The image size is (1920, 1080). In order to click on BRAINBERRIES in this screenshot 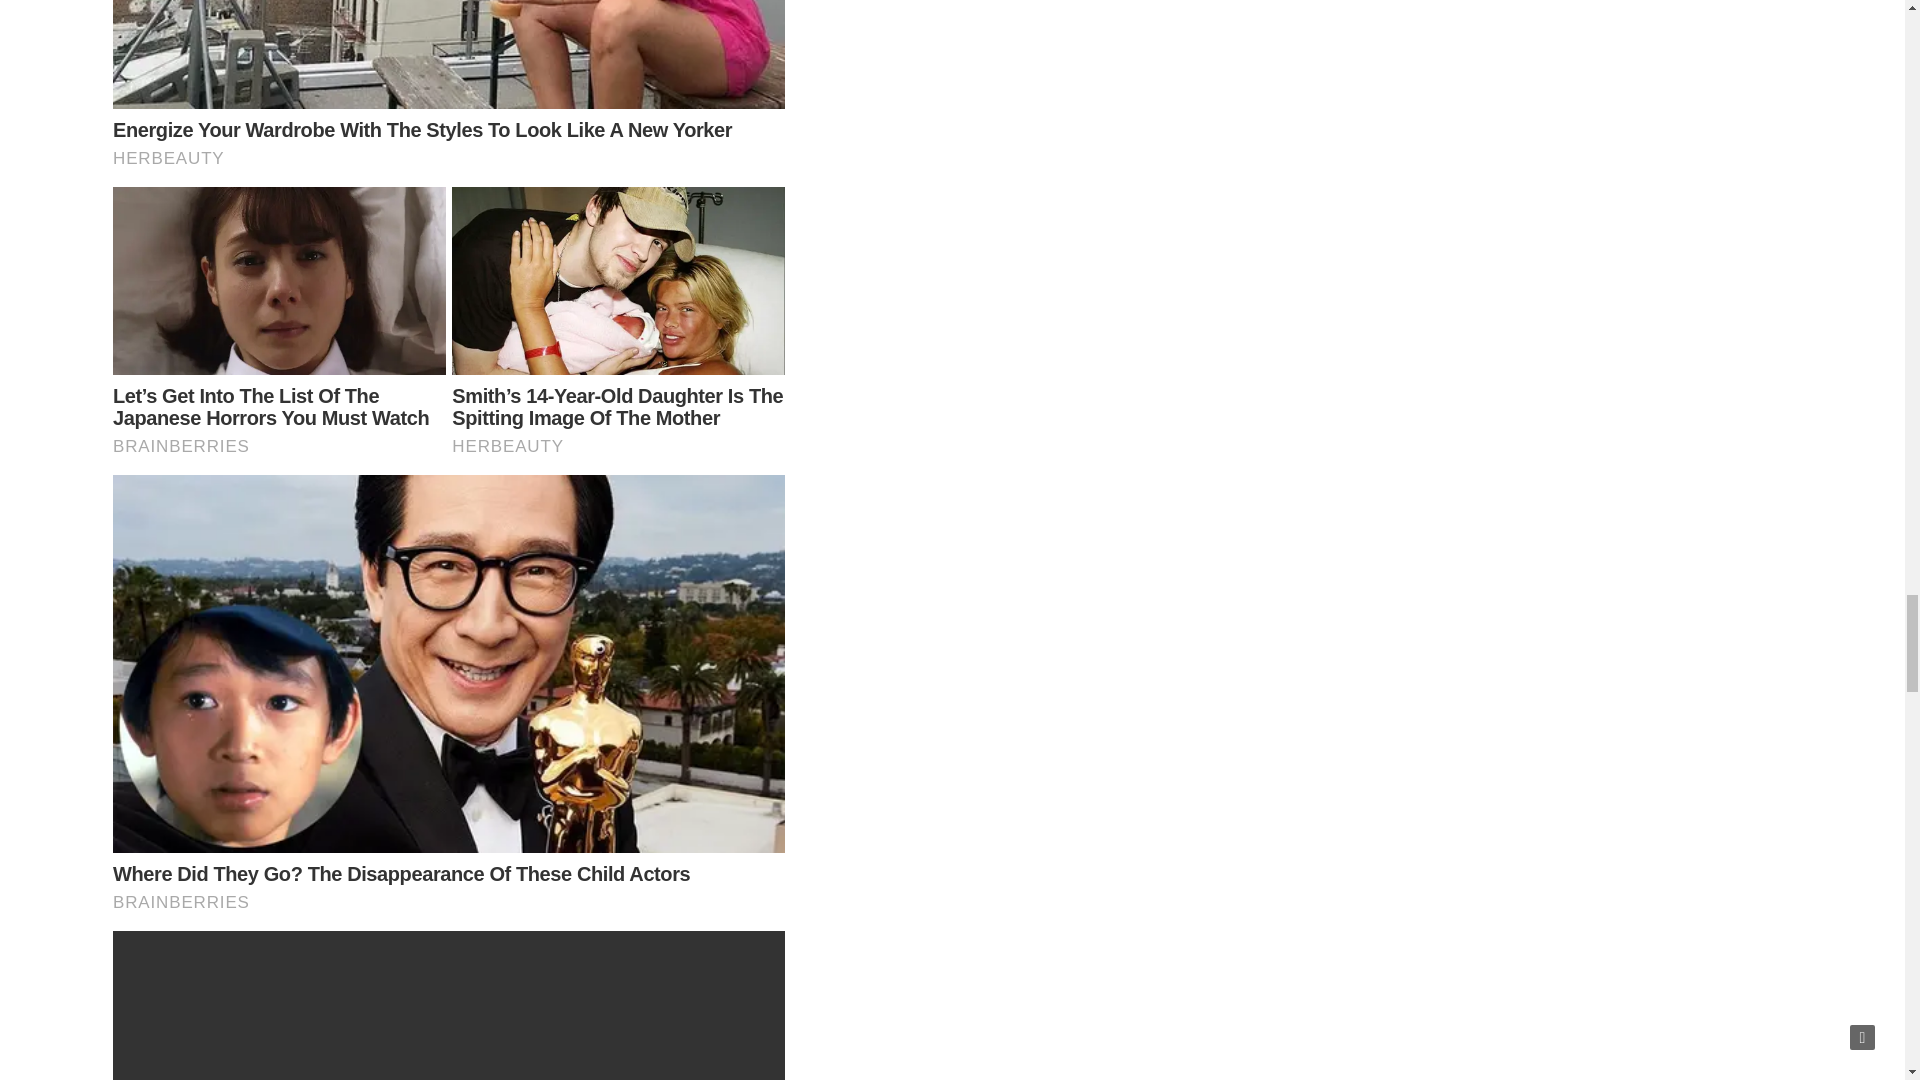, I will do `click(279, 446)`.